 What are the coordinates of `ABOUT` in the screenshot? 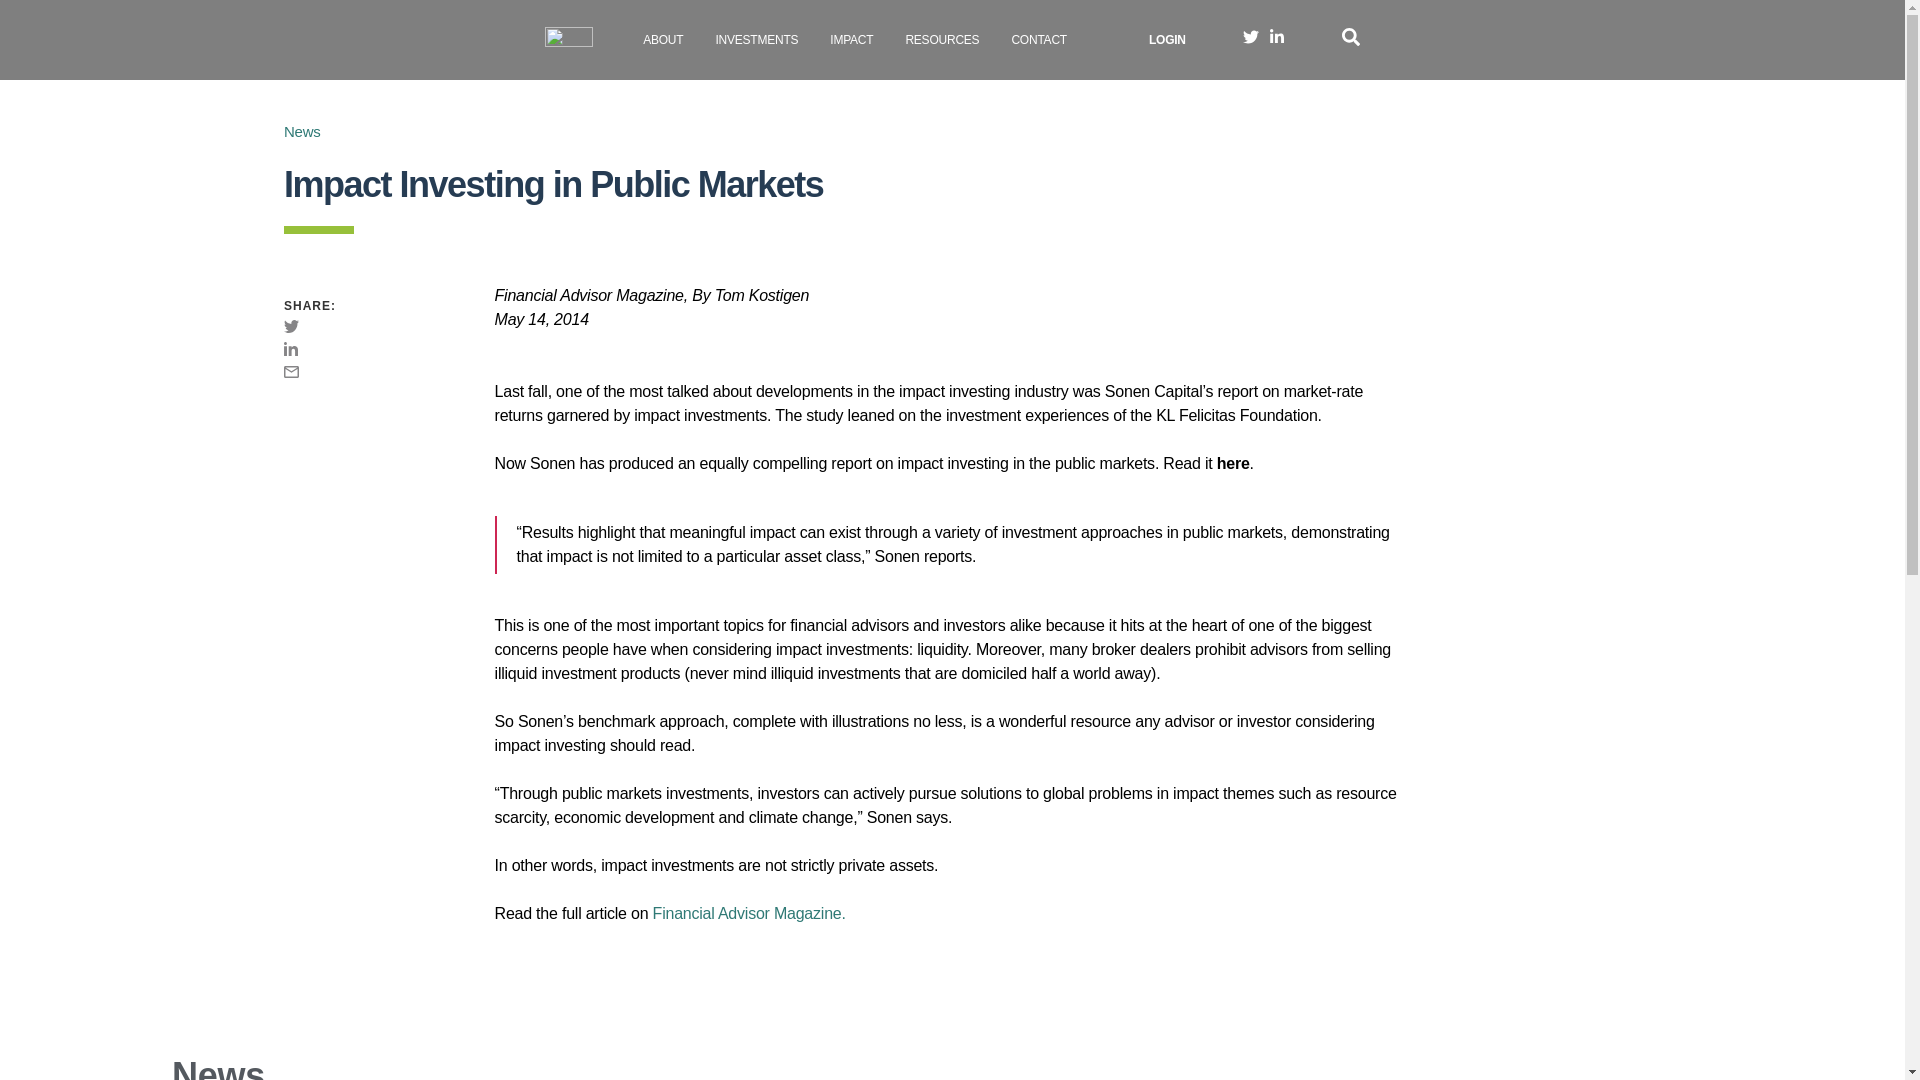 It's located at (663, 40).